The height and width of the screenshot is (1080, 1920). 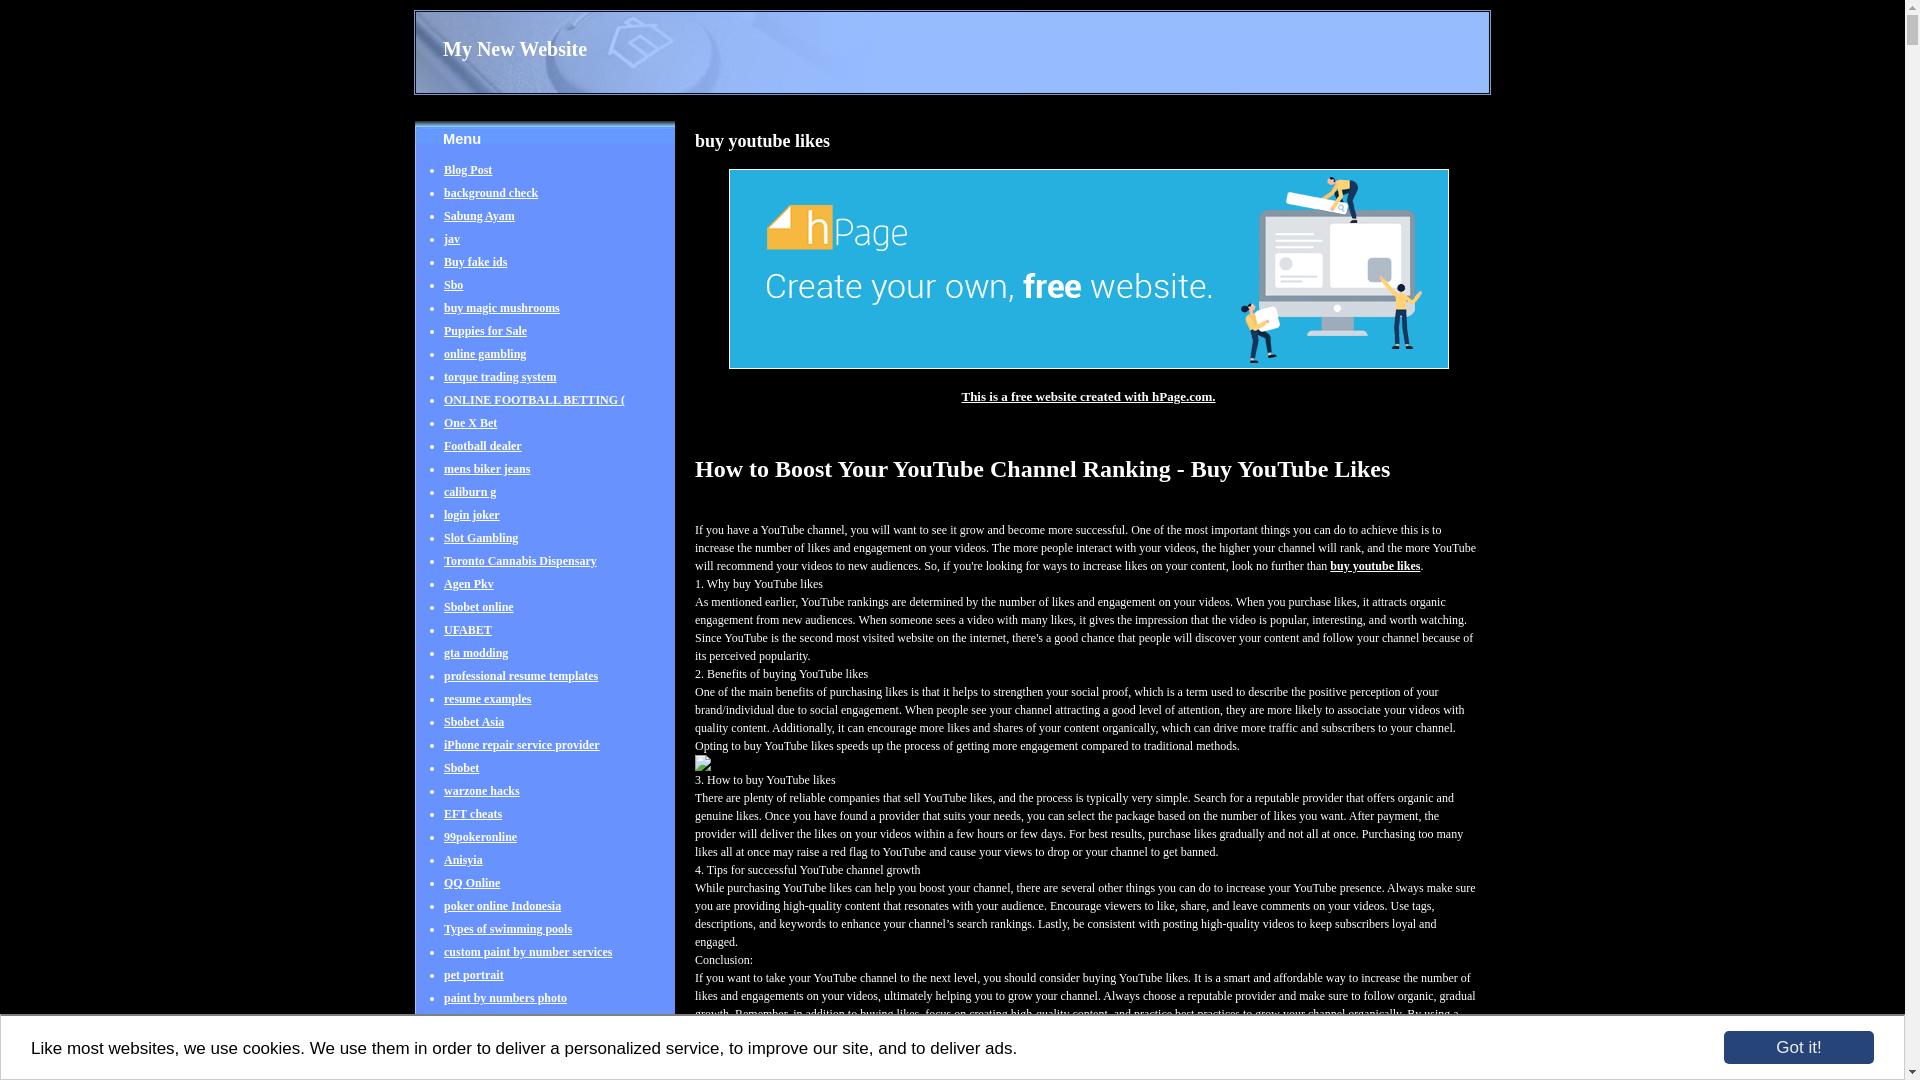 What do you see at coordinates (472, 824) in the screenshot?
I see `EFT cheats` at bounding box center [472, 824].